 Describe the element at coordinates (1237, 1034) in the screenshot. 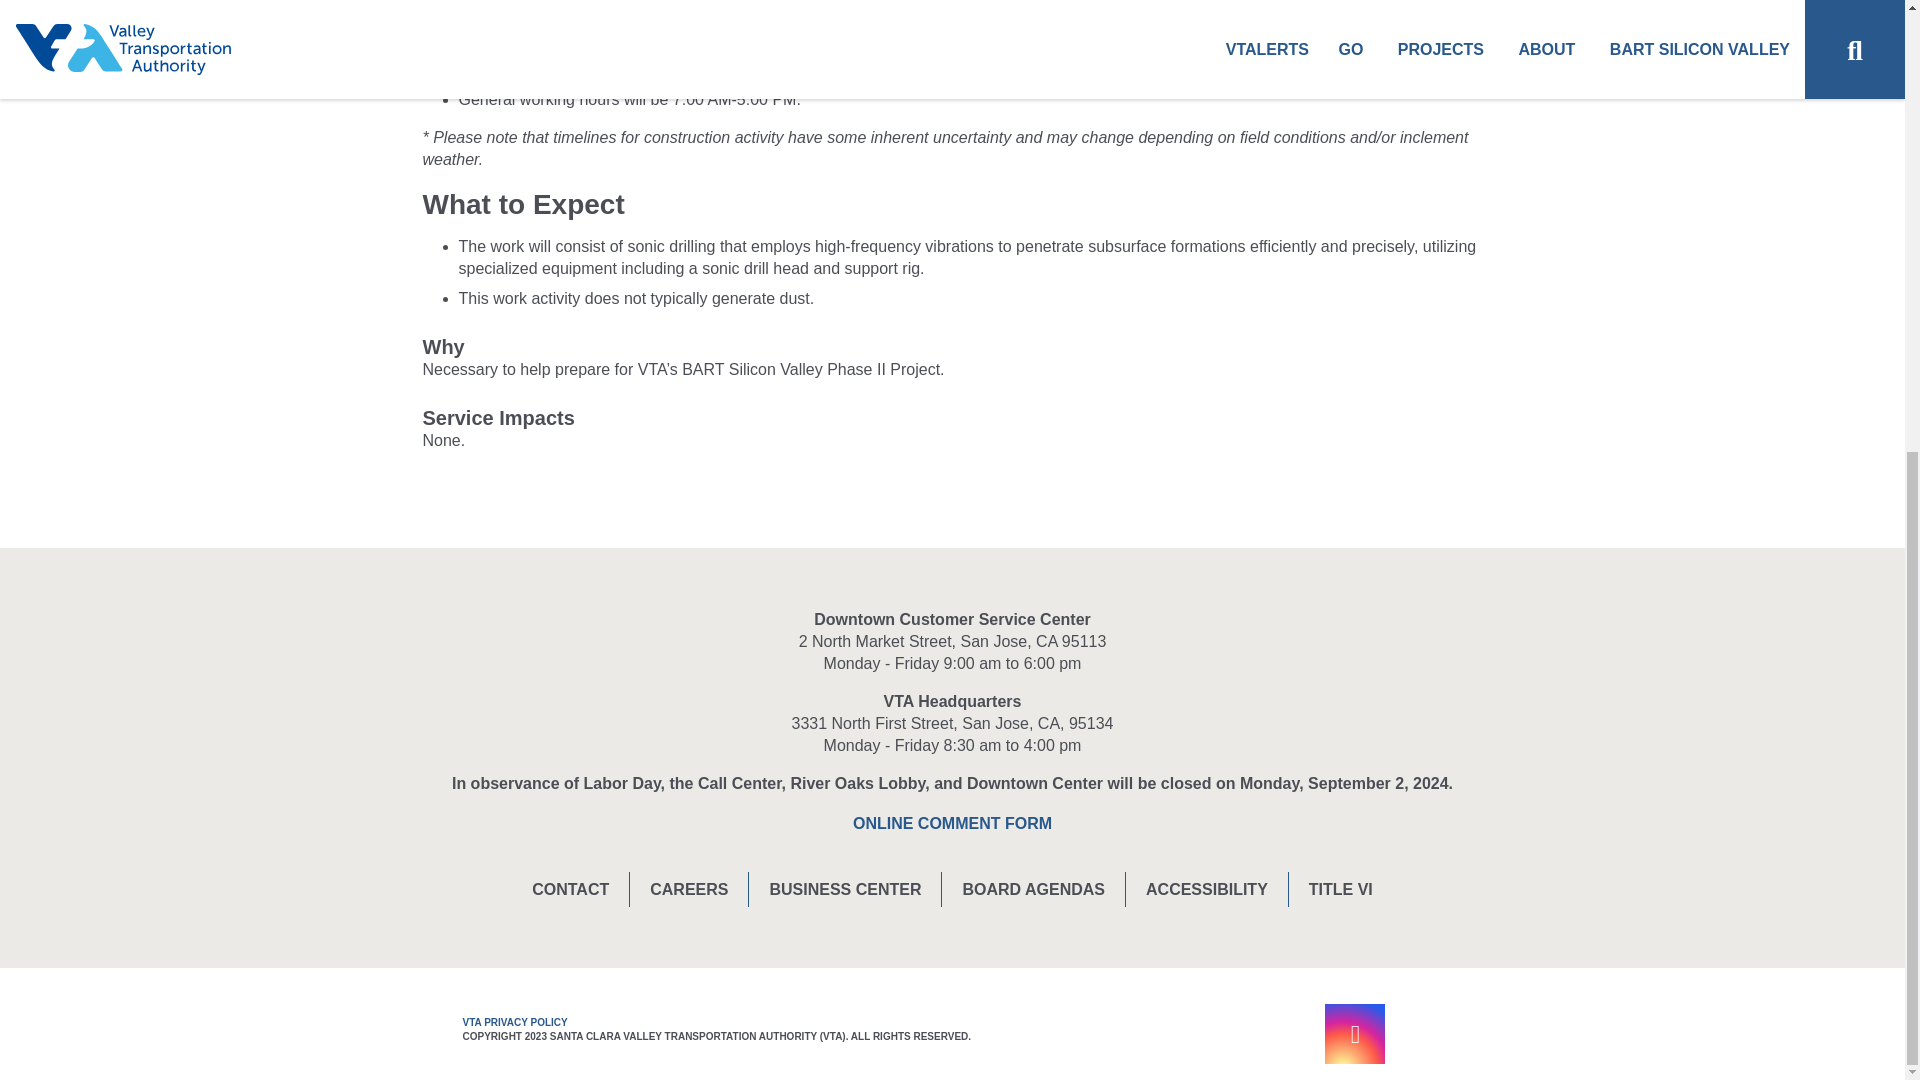

I see `Follow VTA on Facebook` at that location.